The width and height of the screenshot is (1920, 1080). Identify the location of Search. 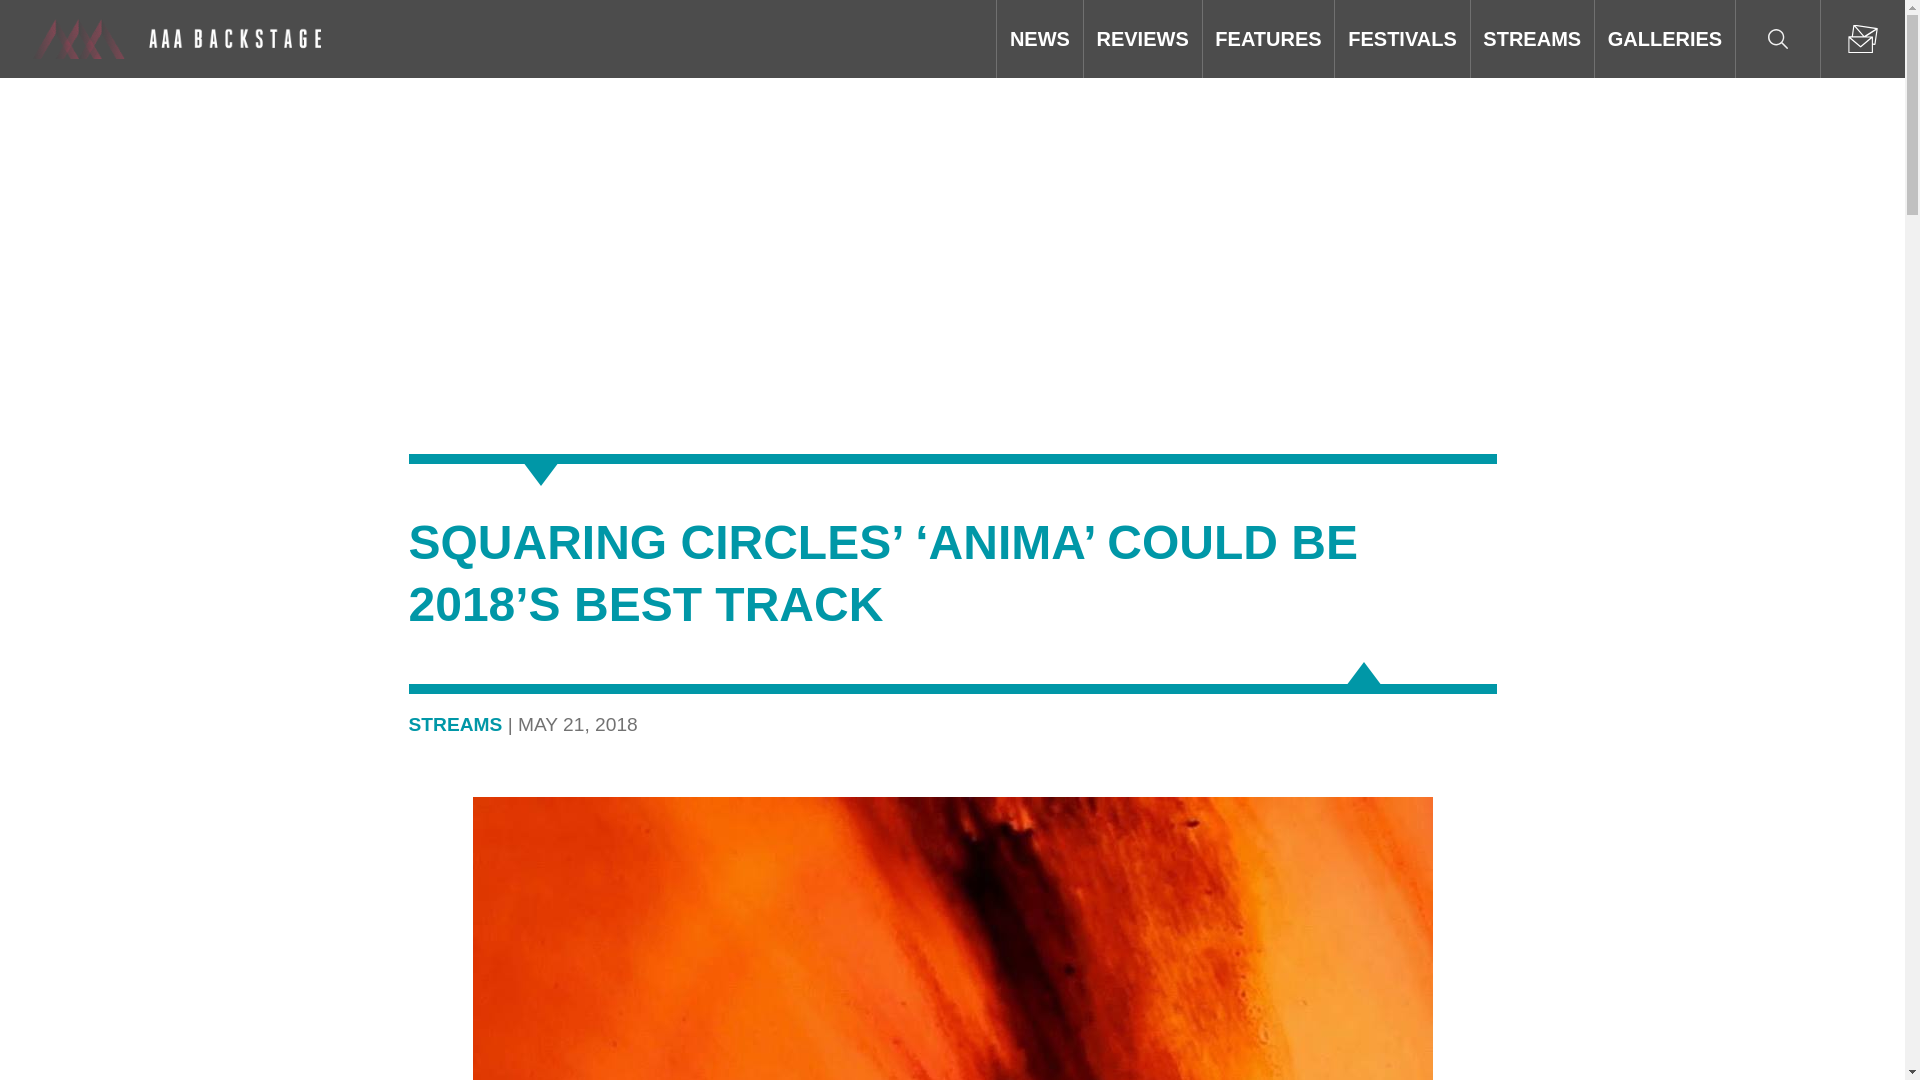
(1778, 38).